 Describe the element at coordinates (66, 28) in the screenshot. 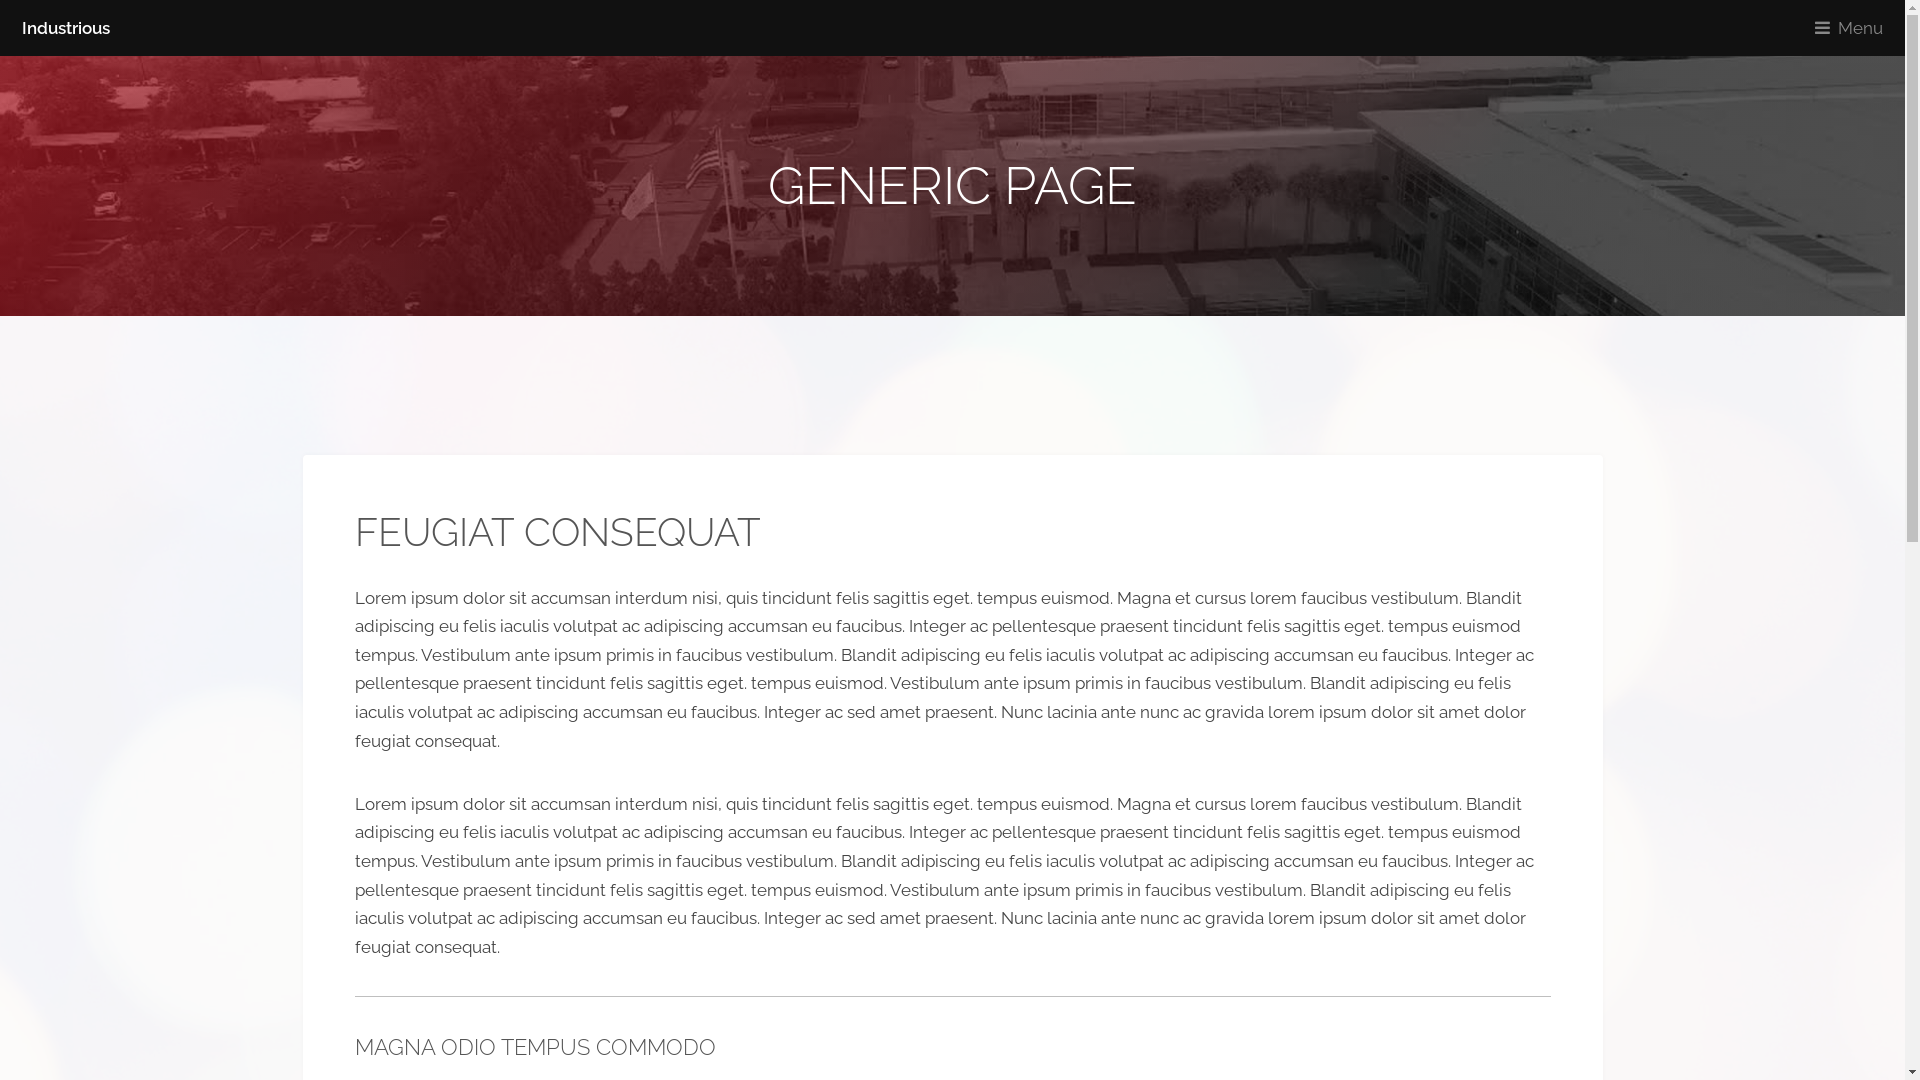

I see `Industrious` at that location.